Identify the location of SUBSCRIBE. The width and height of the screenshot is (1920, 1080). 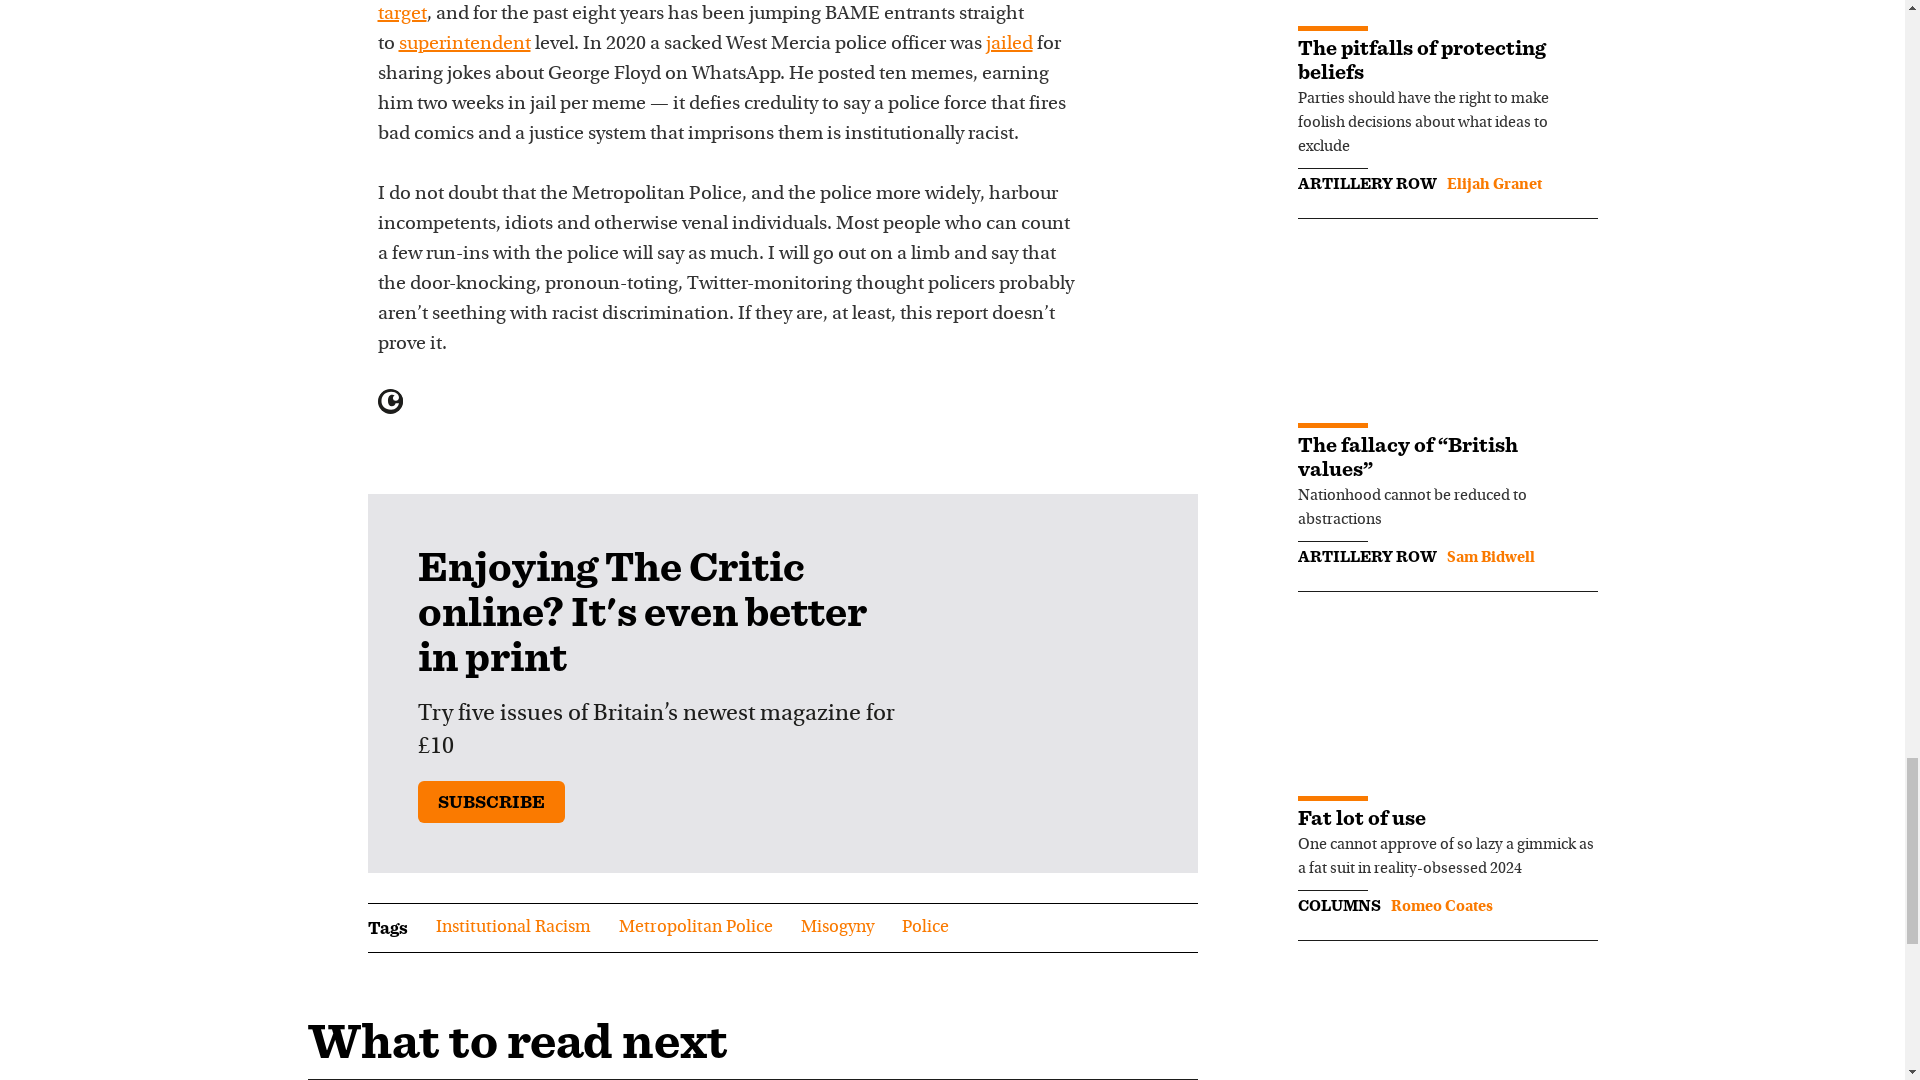
(491, 801).